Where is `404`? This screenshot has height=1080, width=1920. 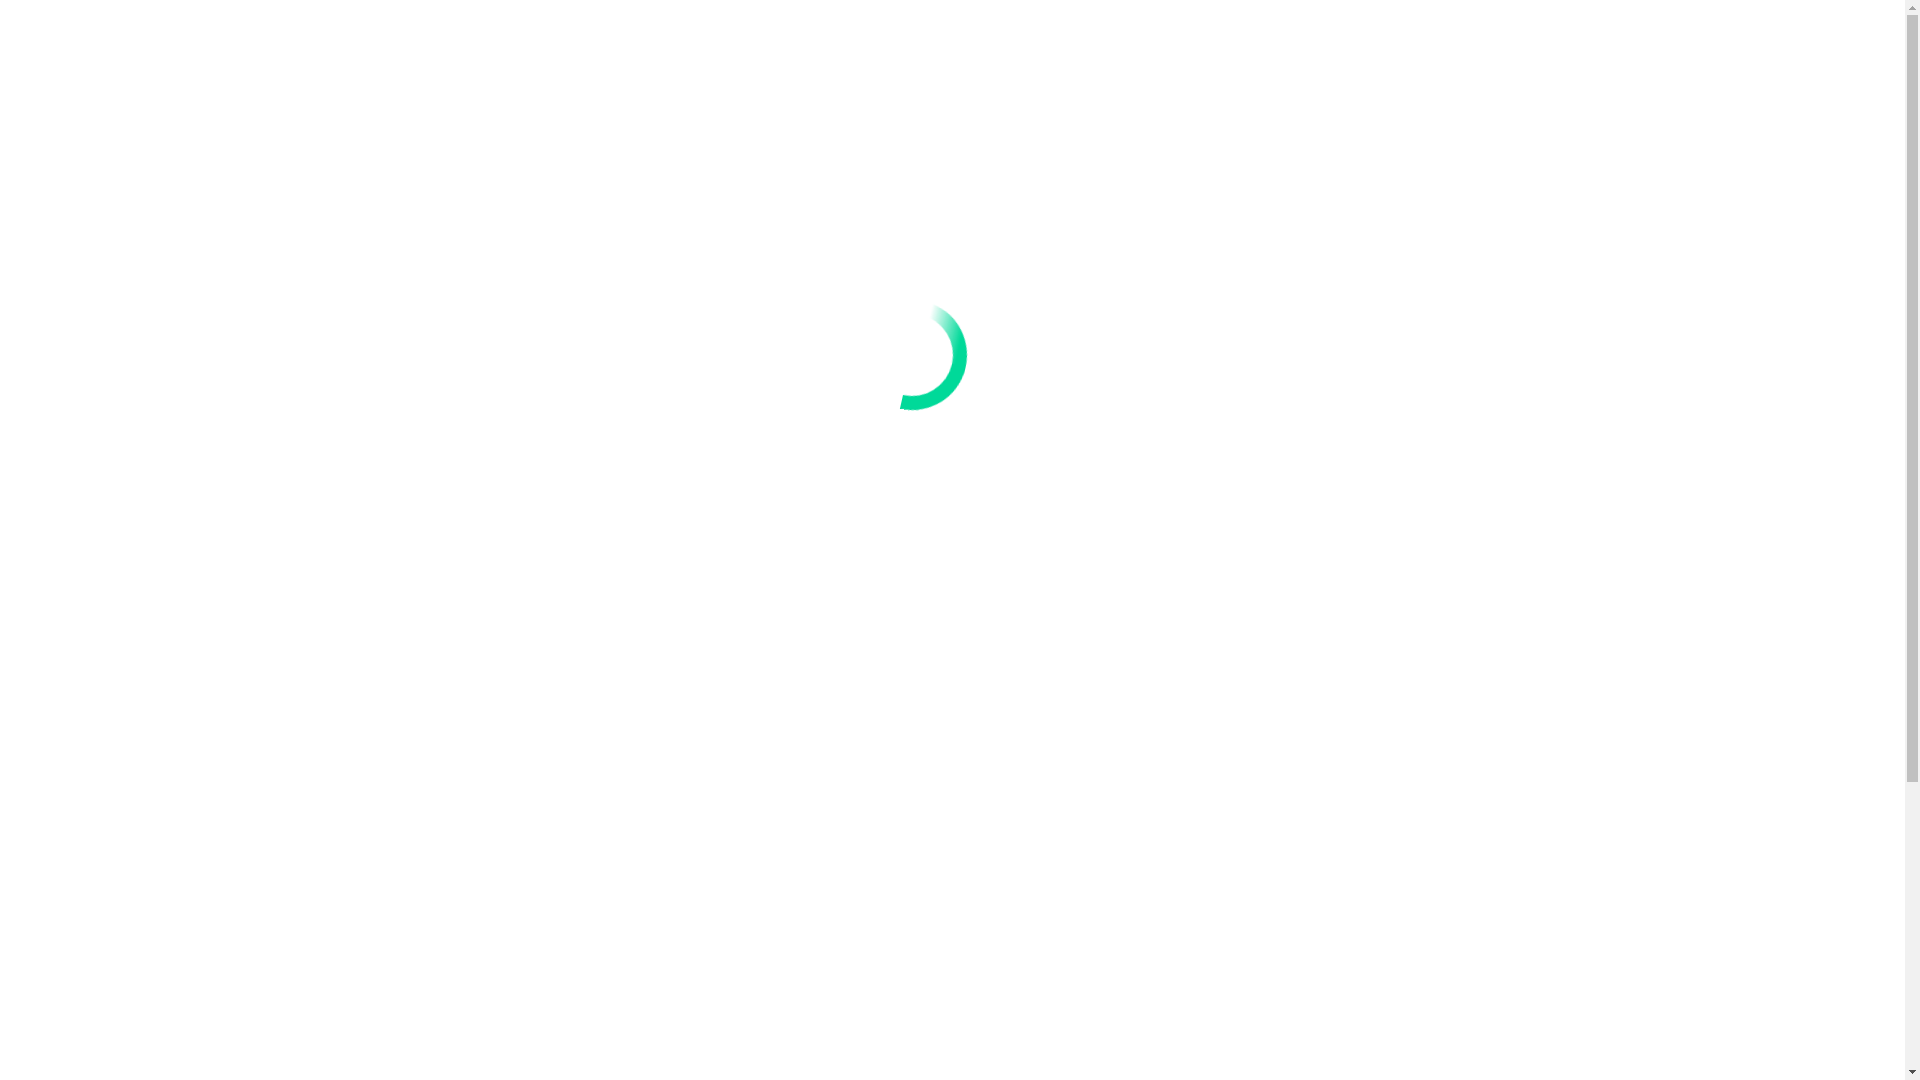 404 is located at coordinates (1396, 50).